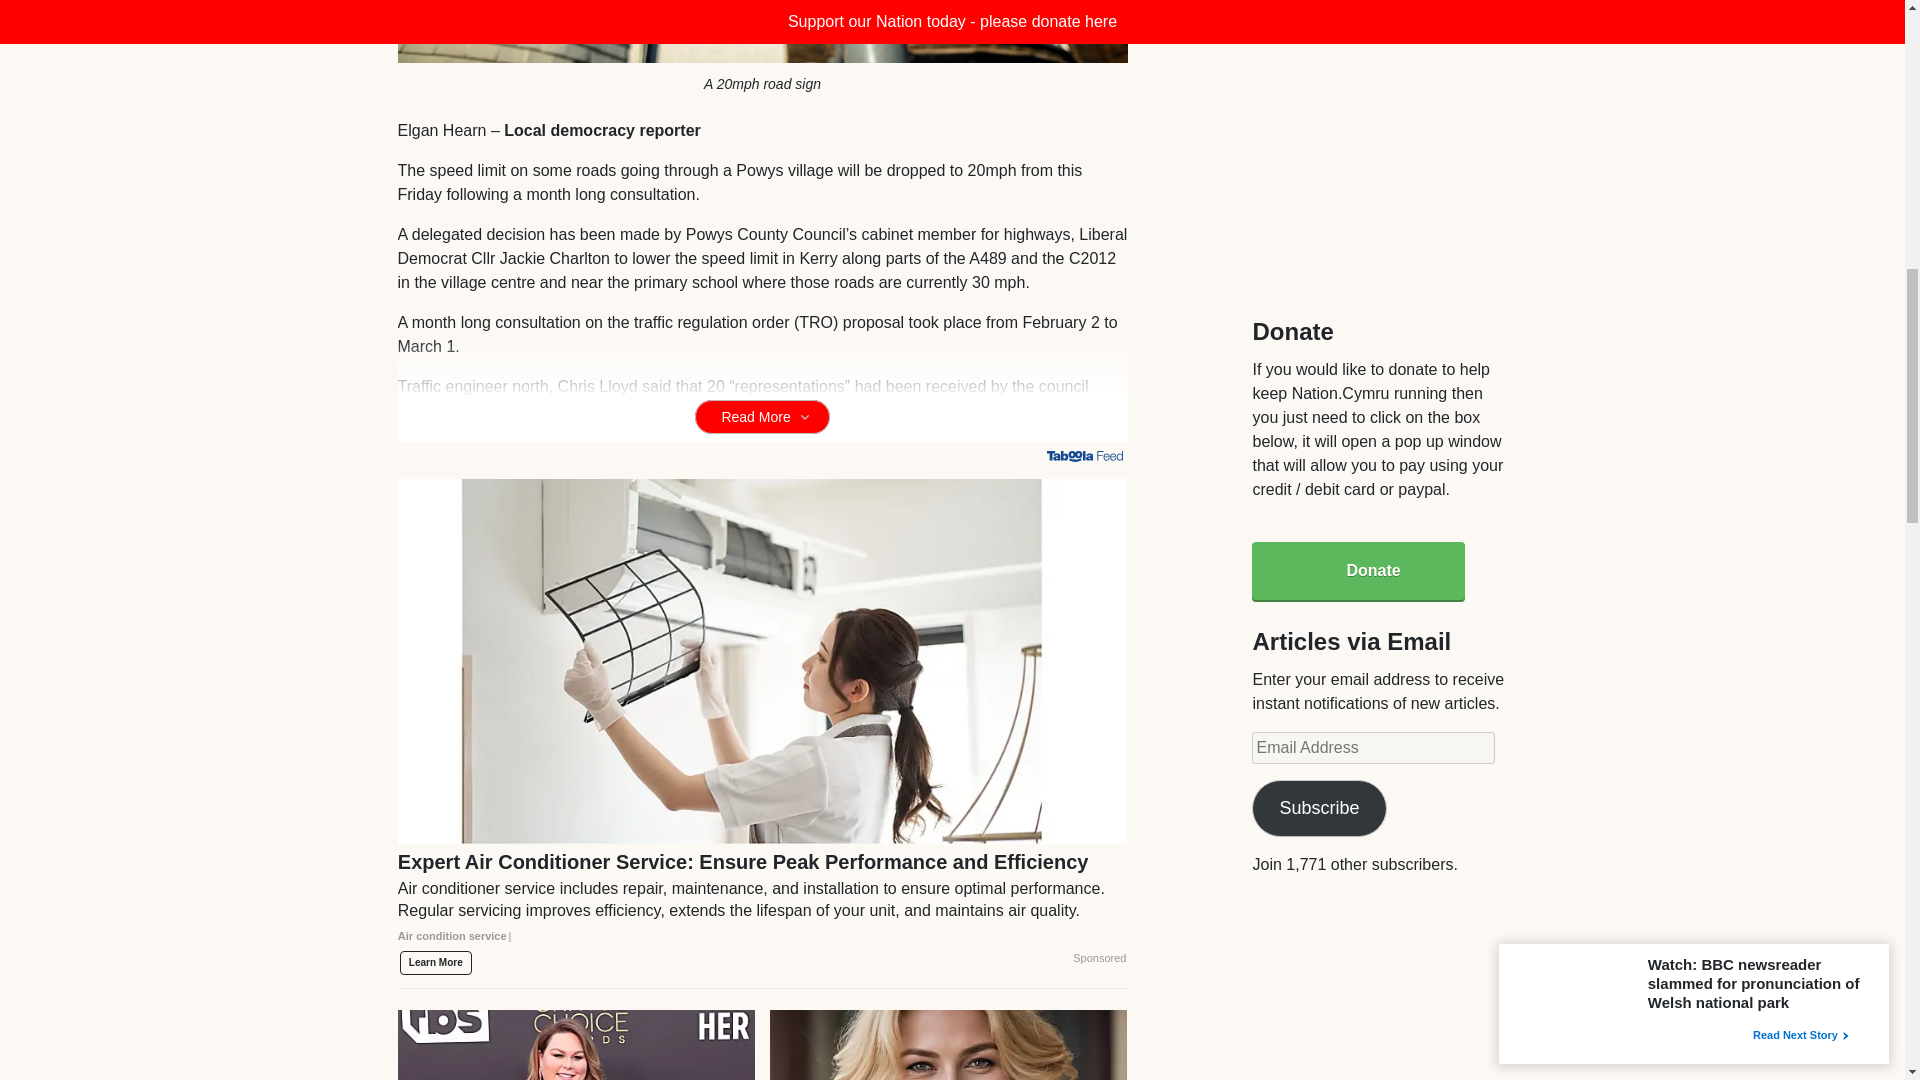 The width and height of the screenshot is (1920, 1080). Describe the element at coordinates (1099, 958) in the screenshot. I see `Sponsored` at that location.